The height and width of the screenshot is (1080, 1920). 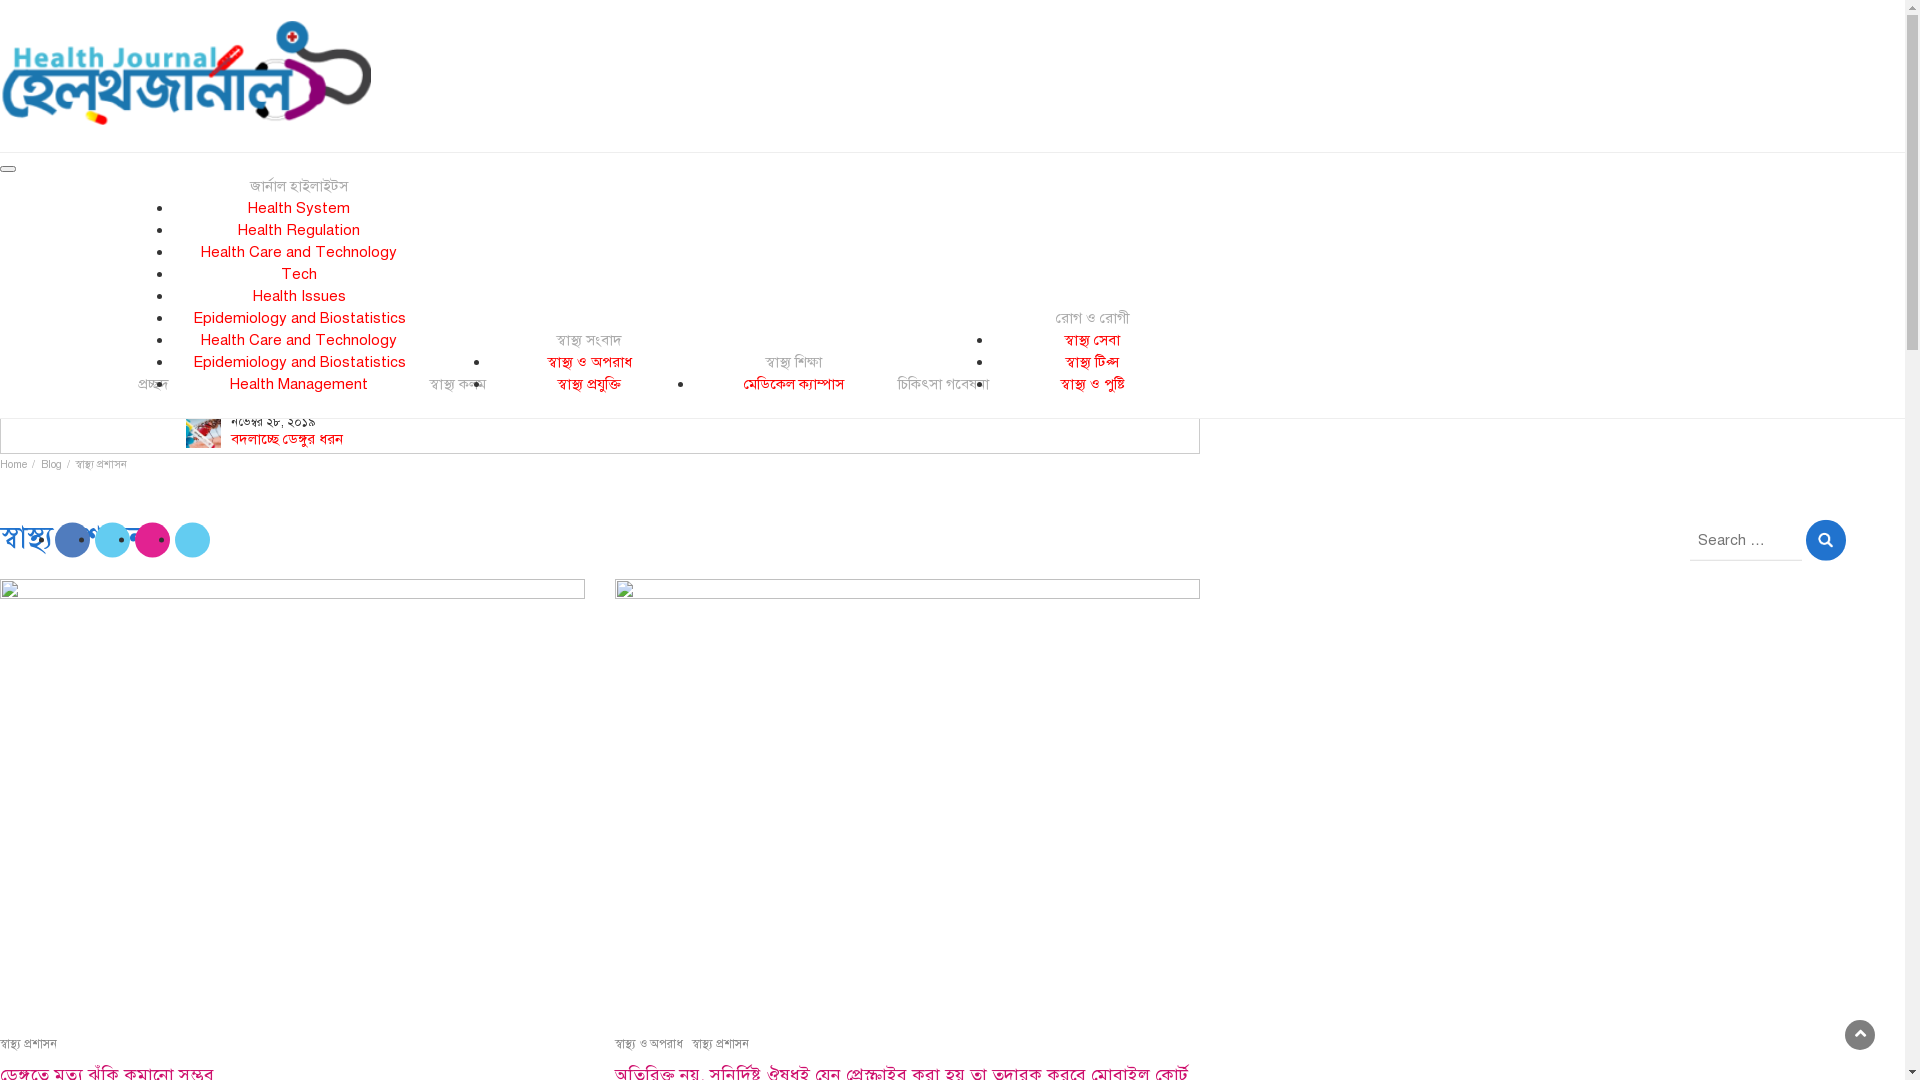 What do you see at coordinates (299, 252) in the screenshot?
I see `Health Care and Technology` at bounding box center [299, 252].